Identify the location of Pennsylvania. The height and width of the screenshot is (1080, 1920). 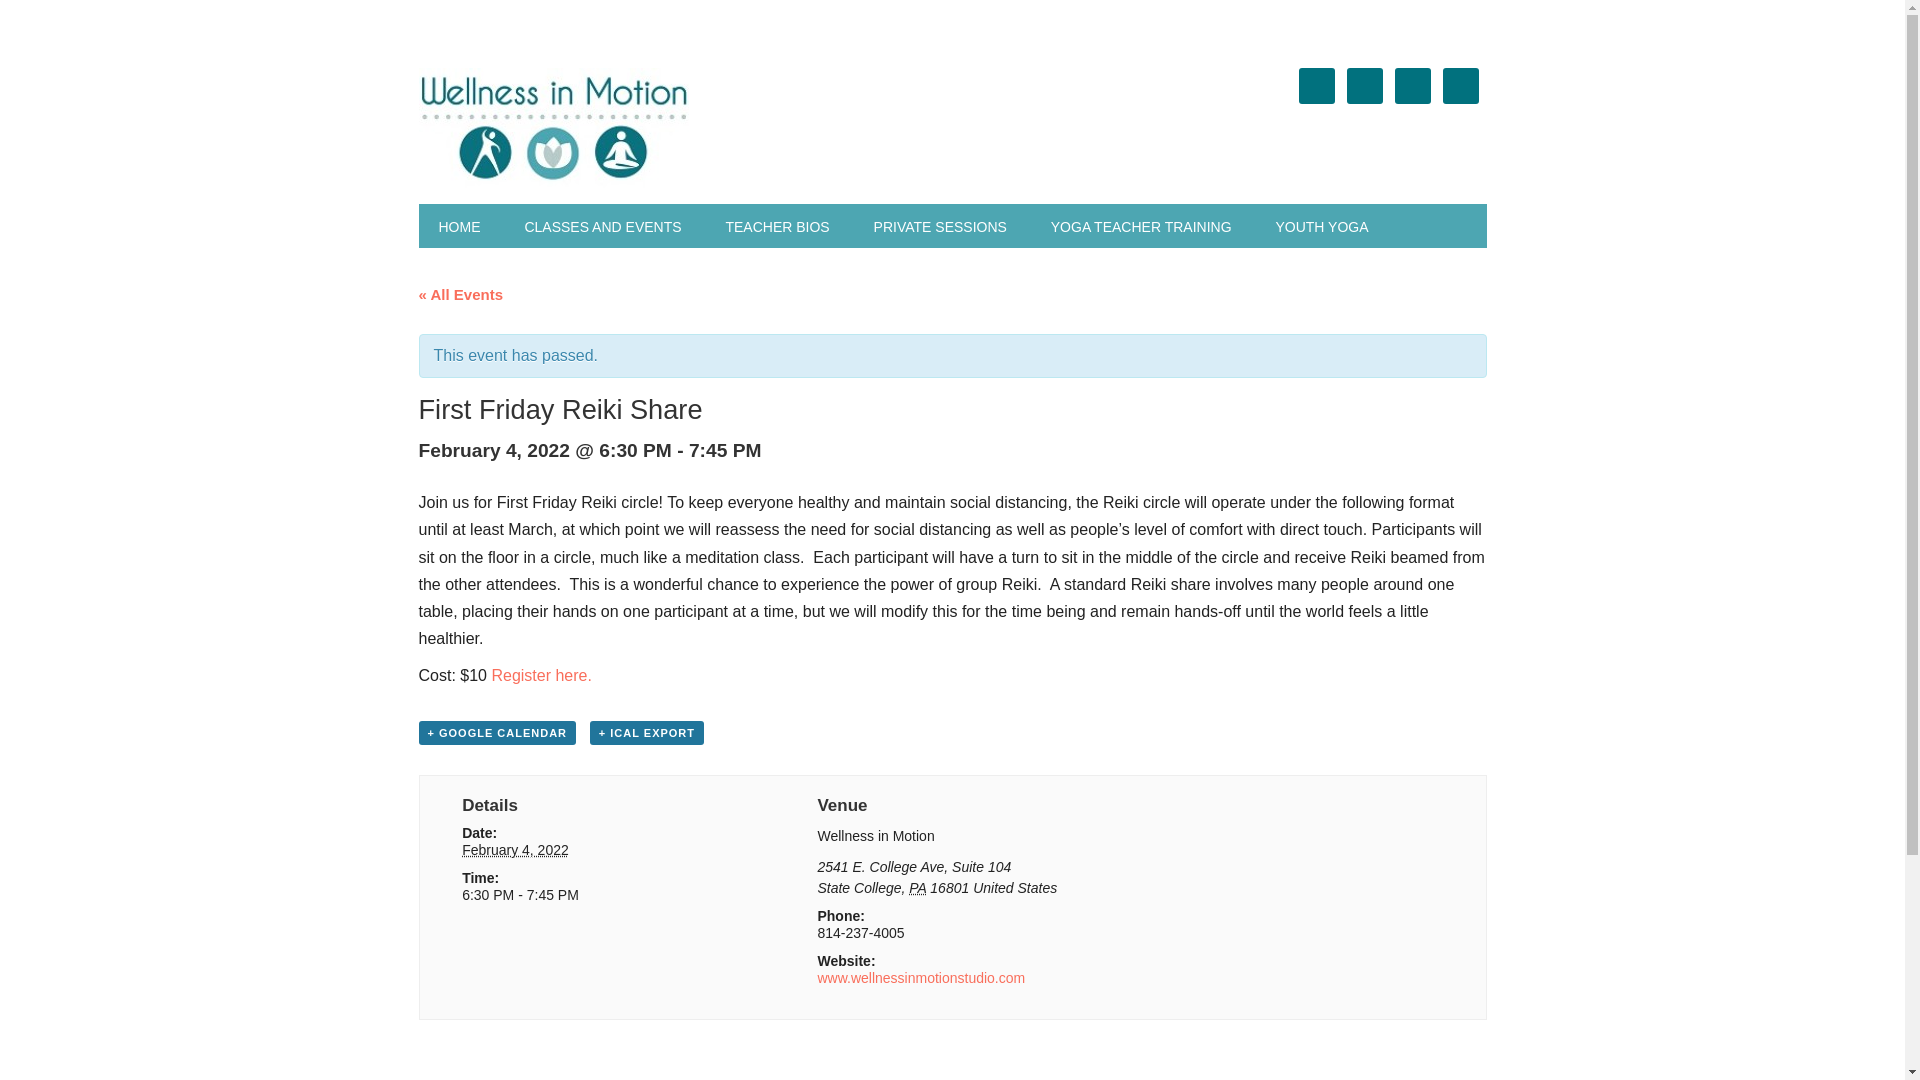
(916, 888).